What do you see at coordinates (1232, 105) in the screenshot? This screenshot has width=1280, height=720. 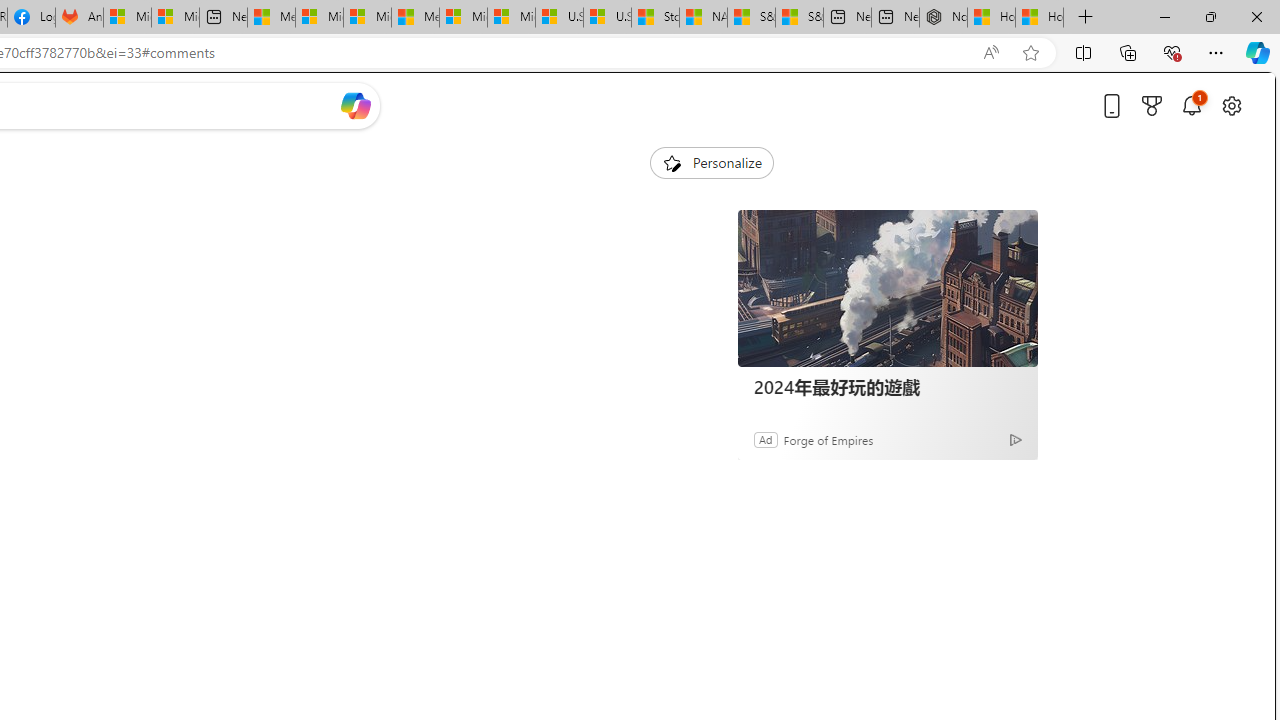 I see `Open settings` at bounding box center [1232, 105].